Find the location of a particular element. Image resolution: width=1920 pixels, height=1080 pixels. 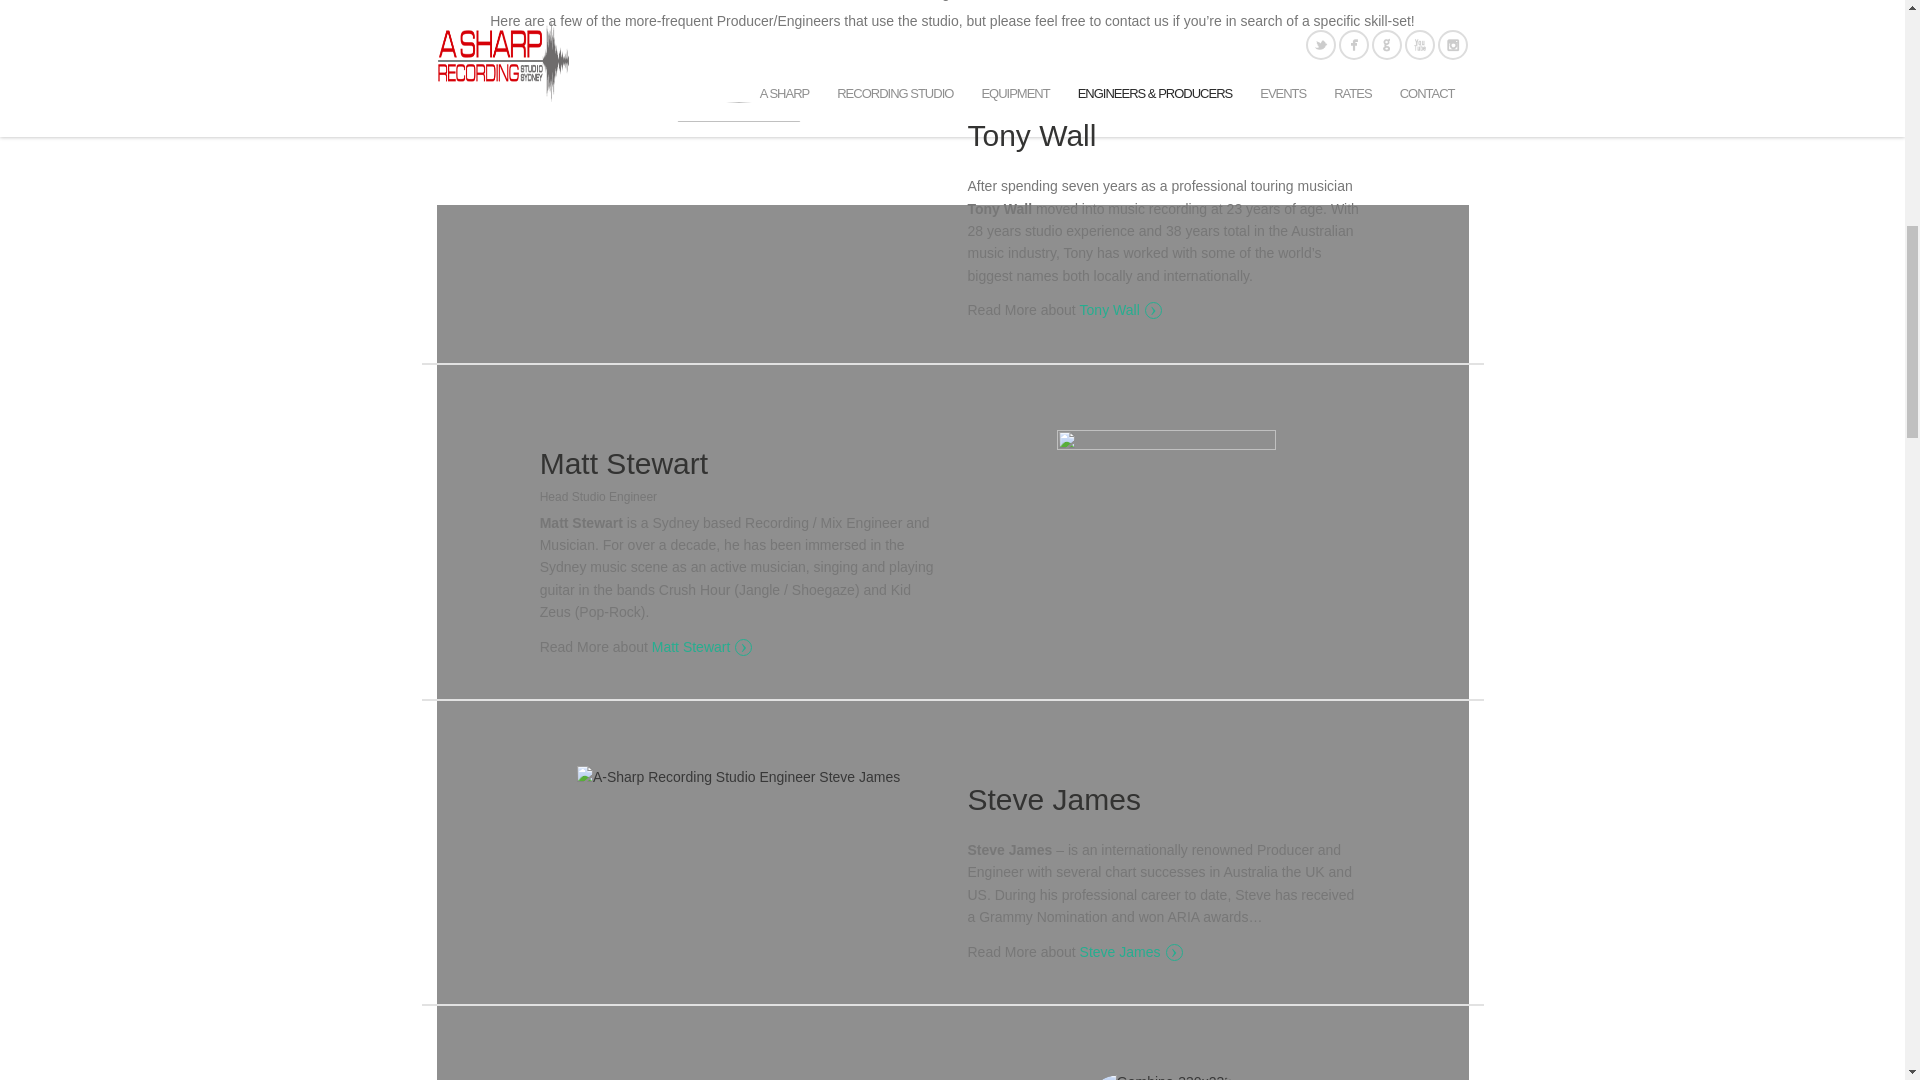

Steve James is located at coordinates (1130, 951).